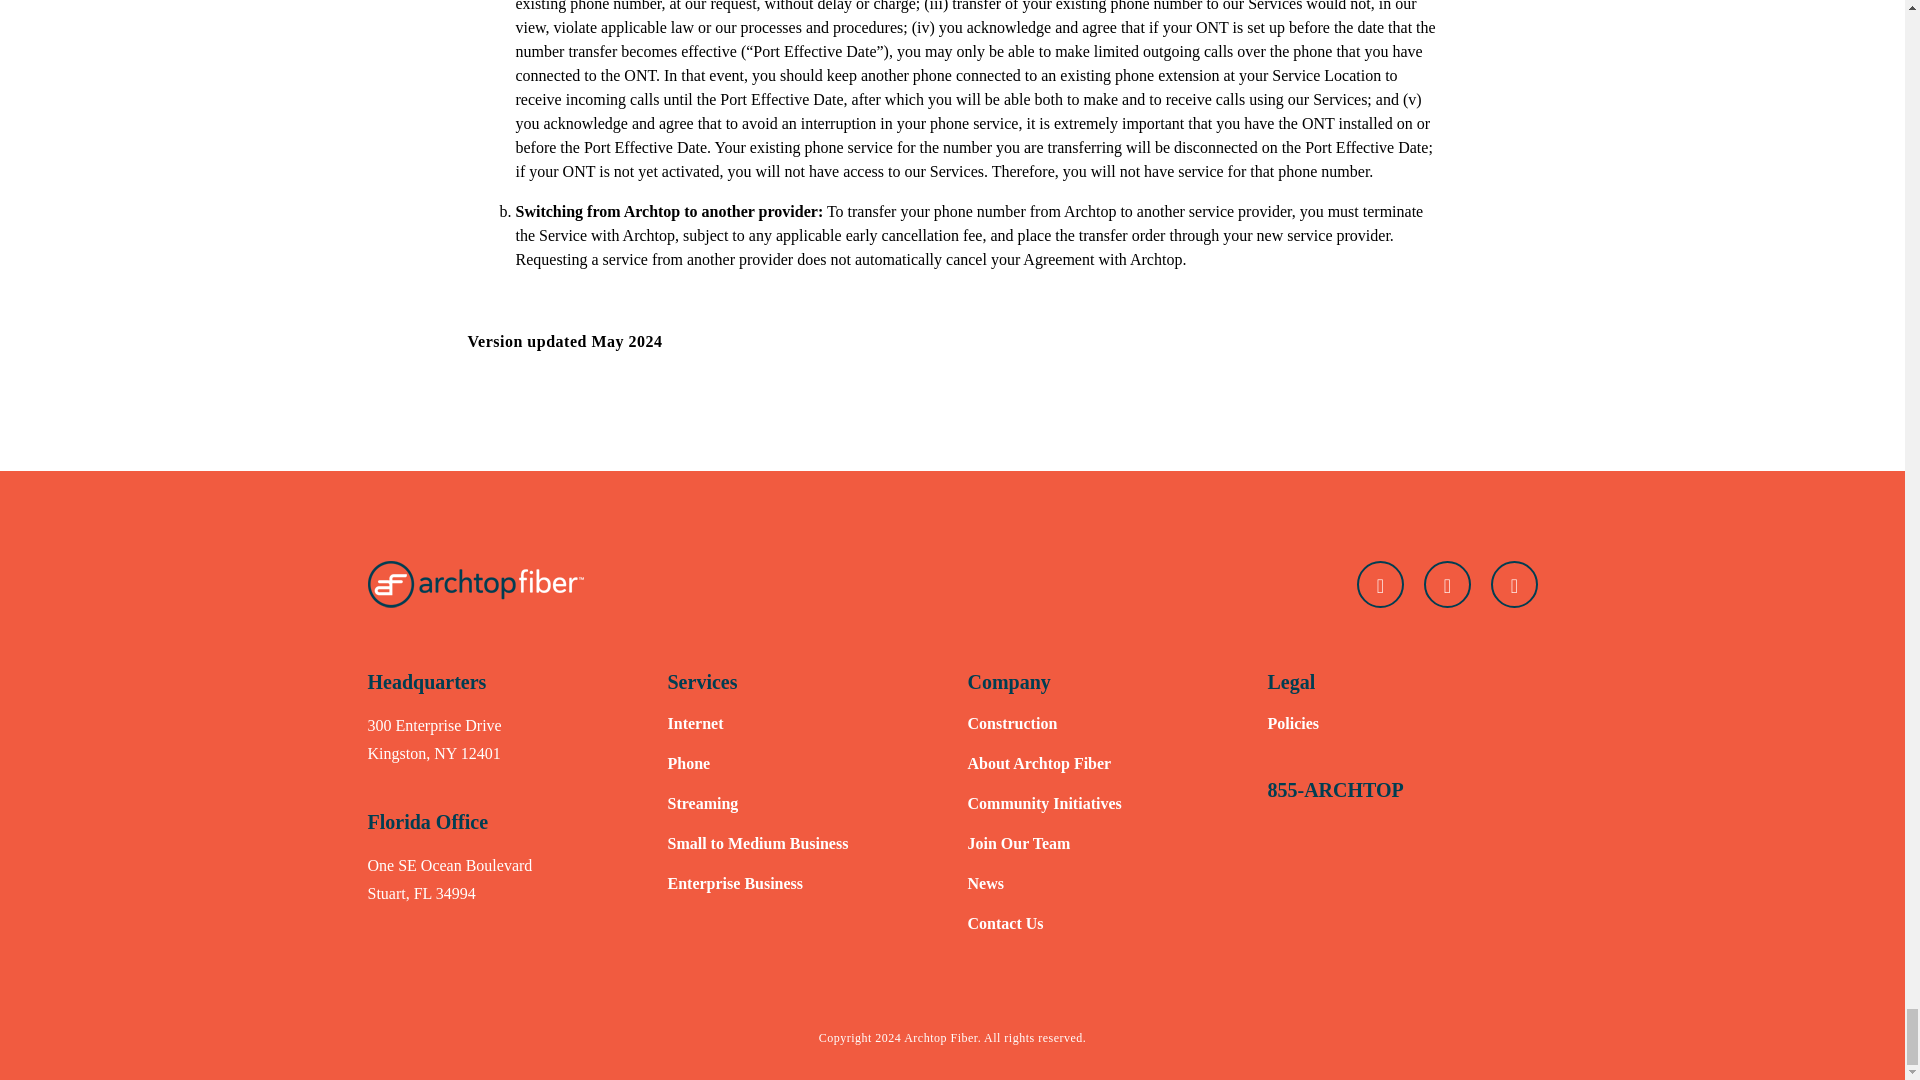  Describe the element at coordinates (1335, 790) in the screenshot. I see `855-ARCHTOP` at that location.